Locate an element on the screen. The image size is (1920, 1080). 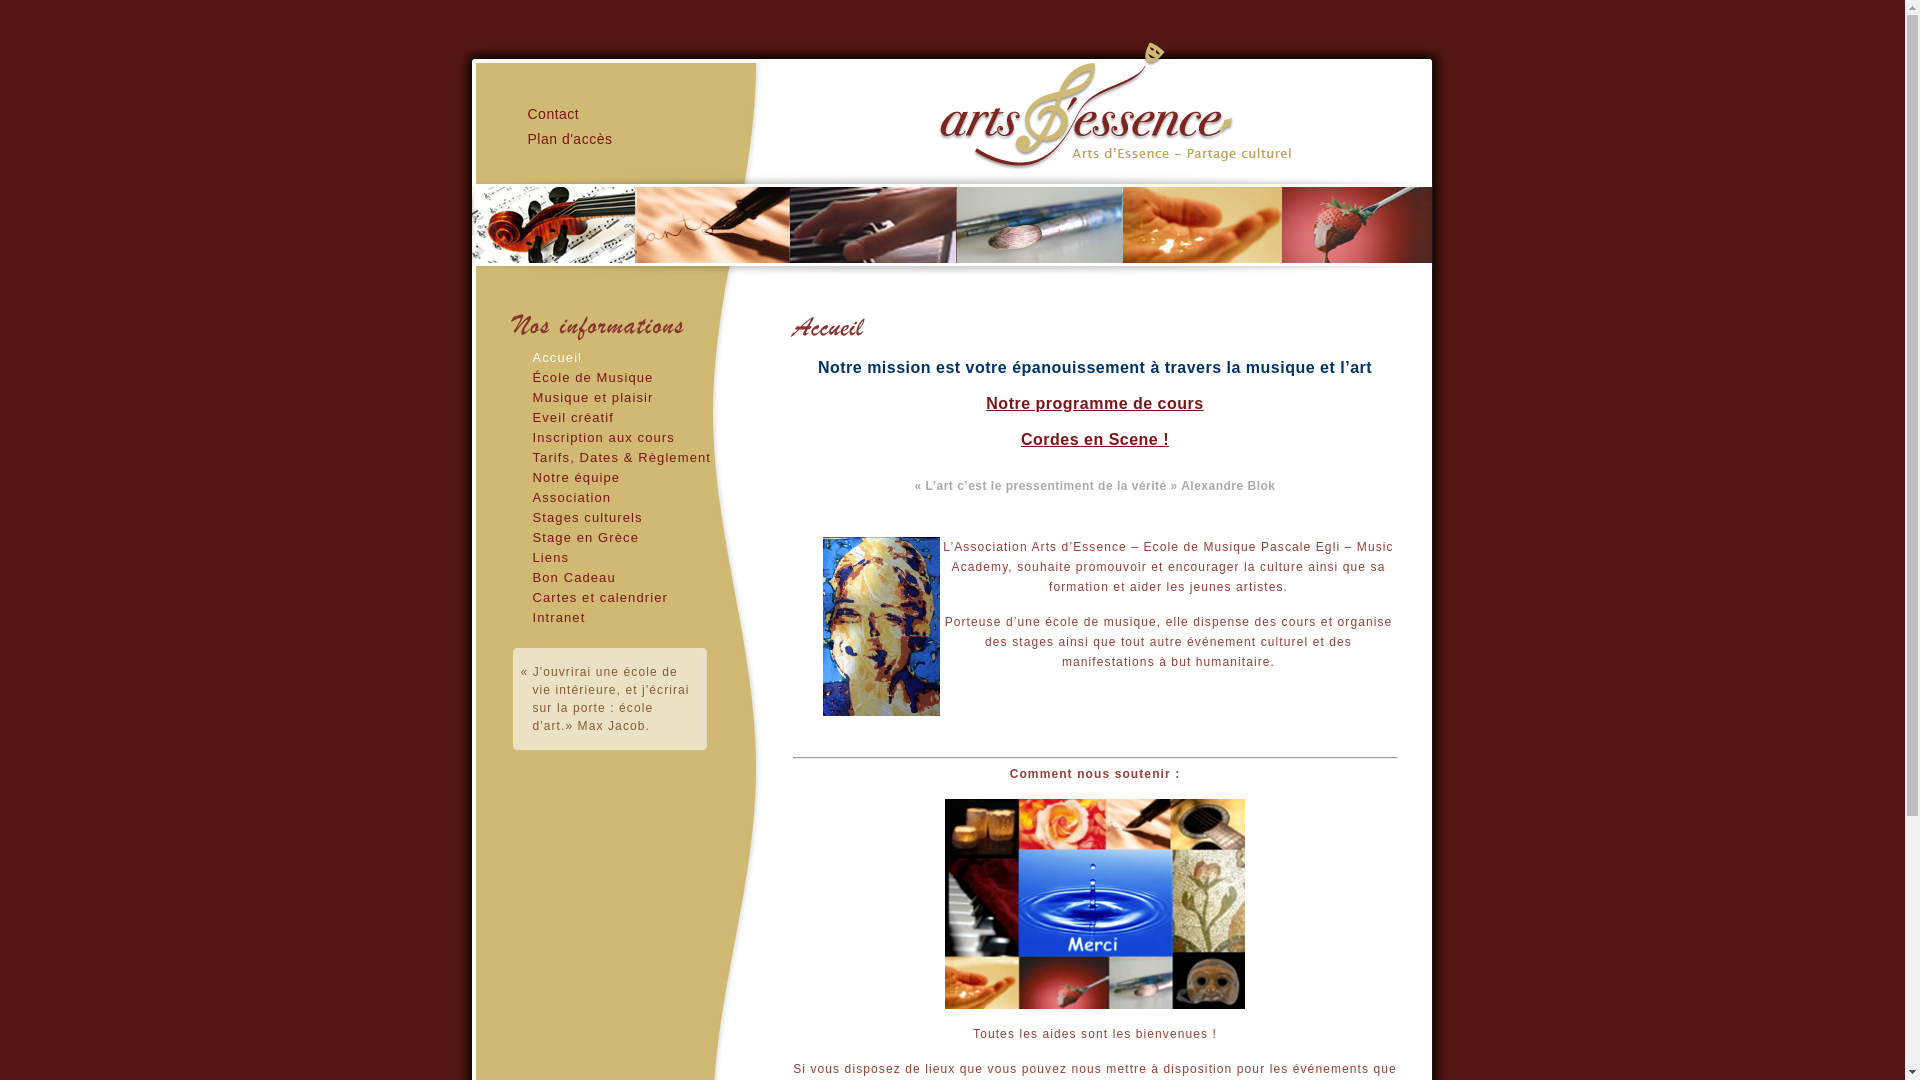
Association is located at coordinates (572, 498).